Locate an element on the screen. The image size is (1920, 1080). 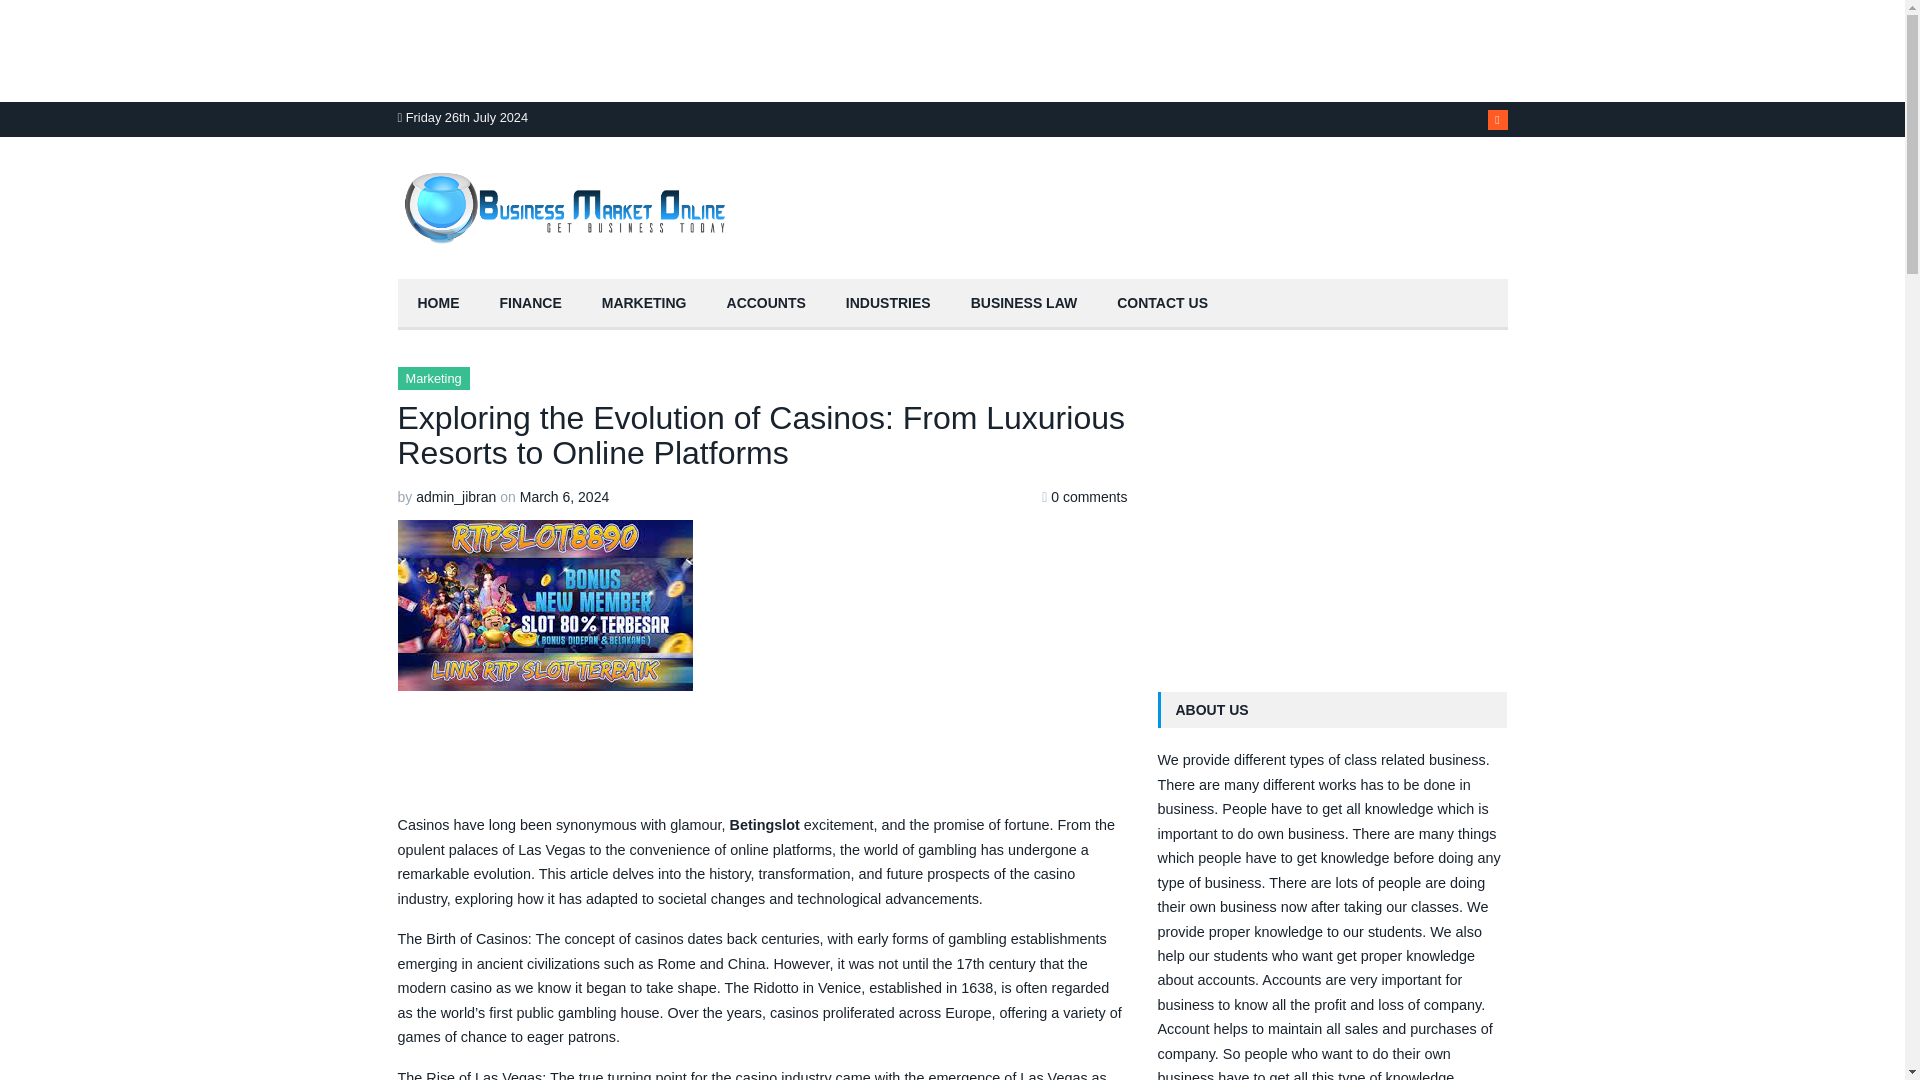
BUSINESS LAW is located at coordinates (1024, 304).